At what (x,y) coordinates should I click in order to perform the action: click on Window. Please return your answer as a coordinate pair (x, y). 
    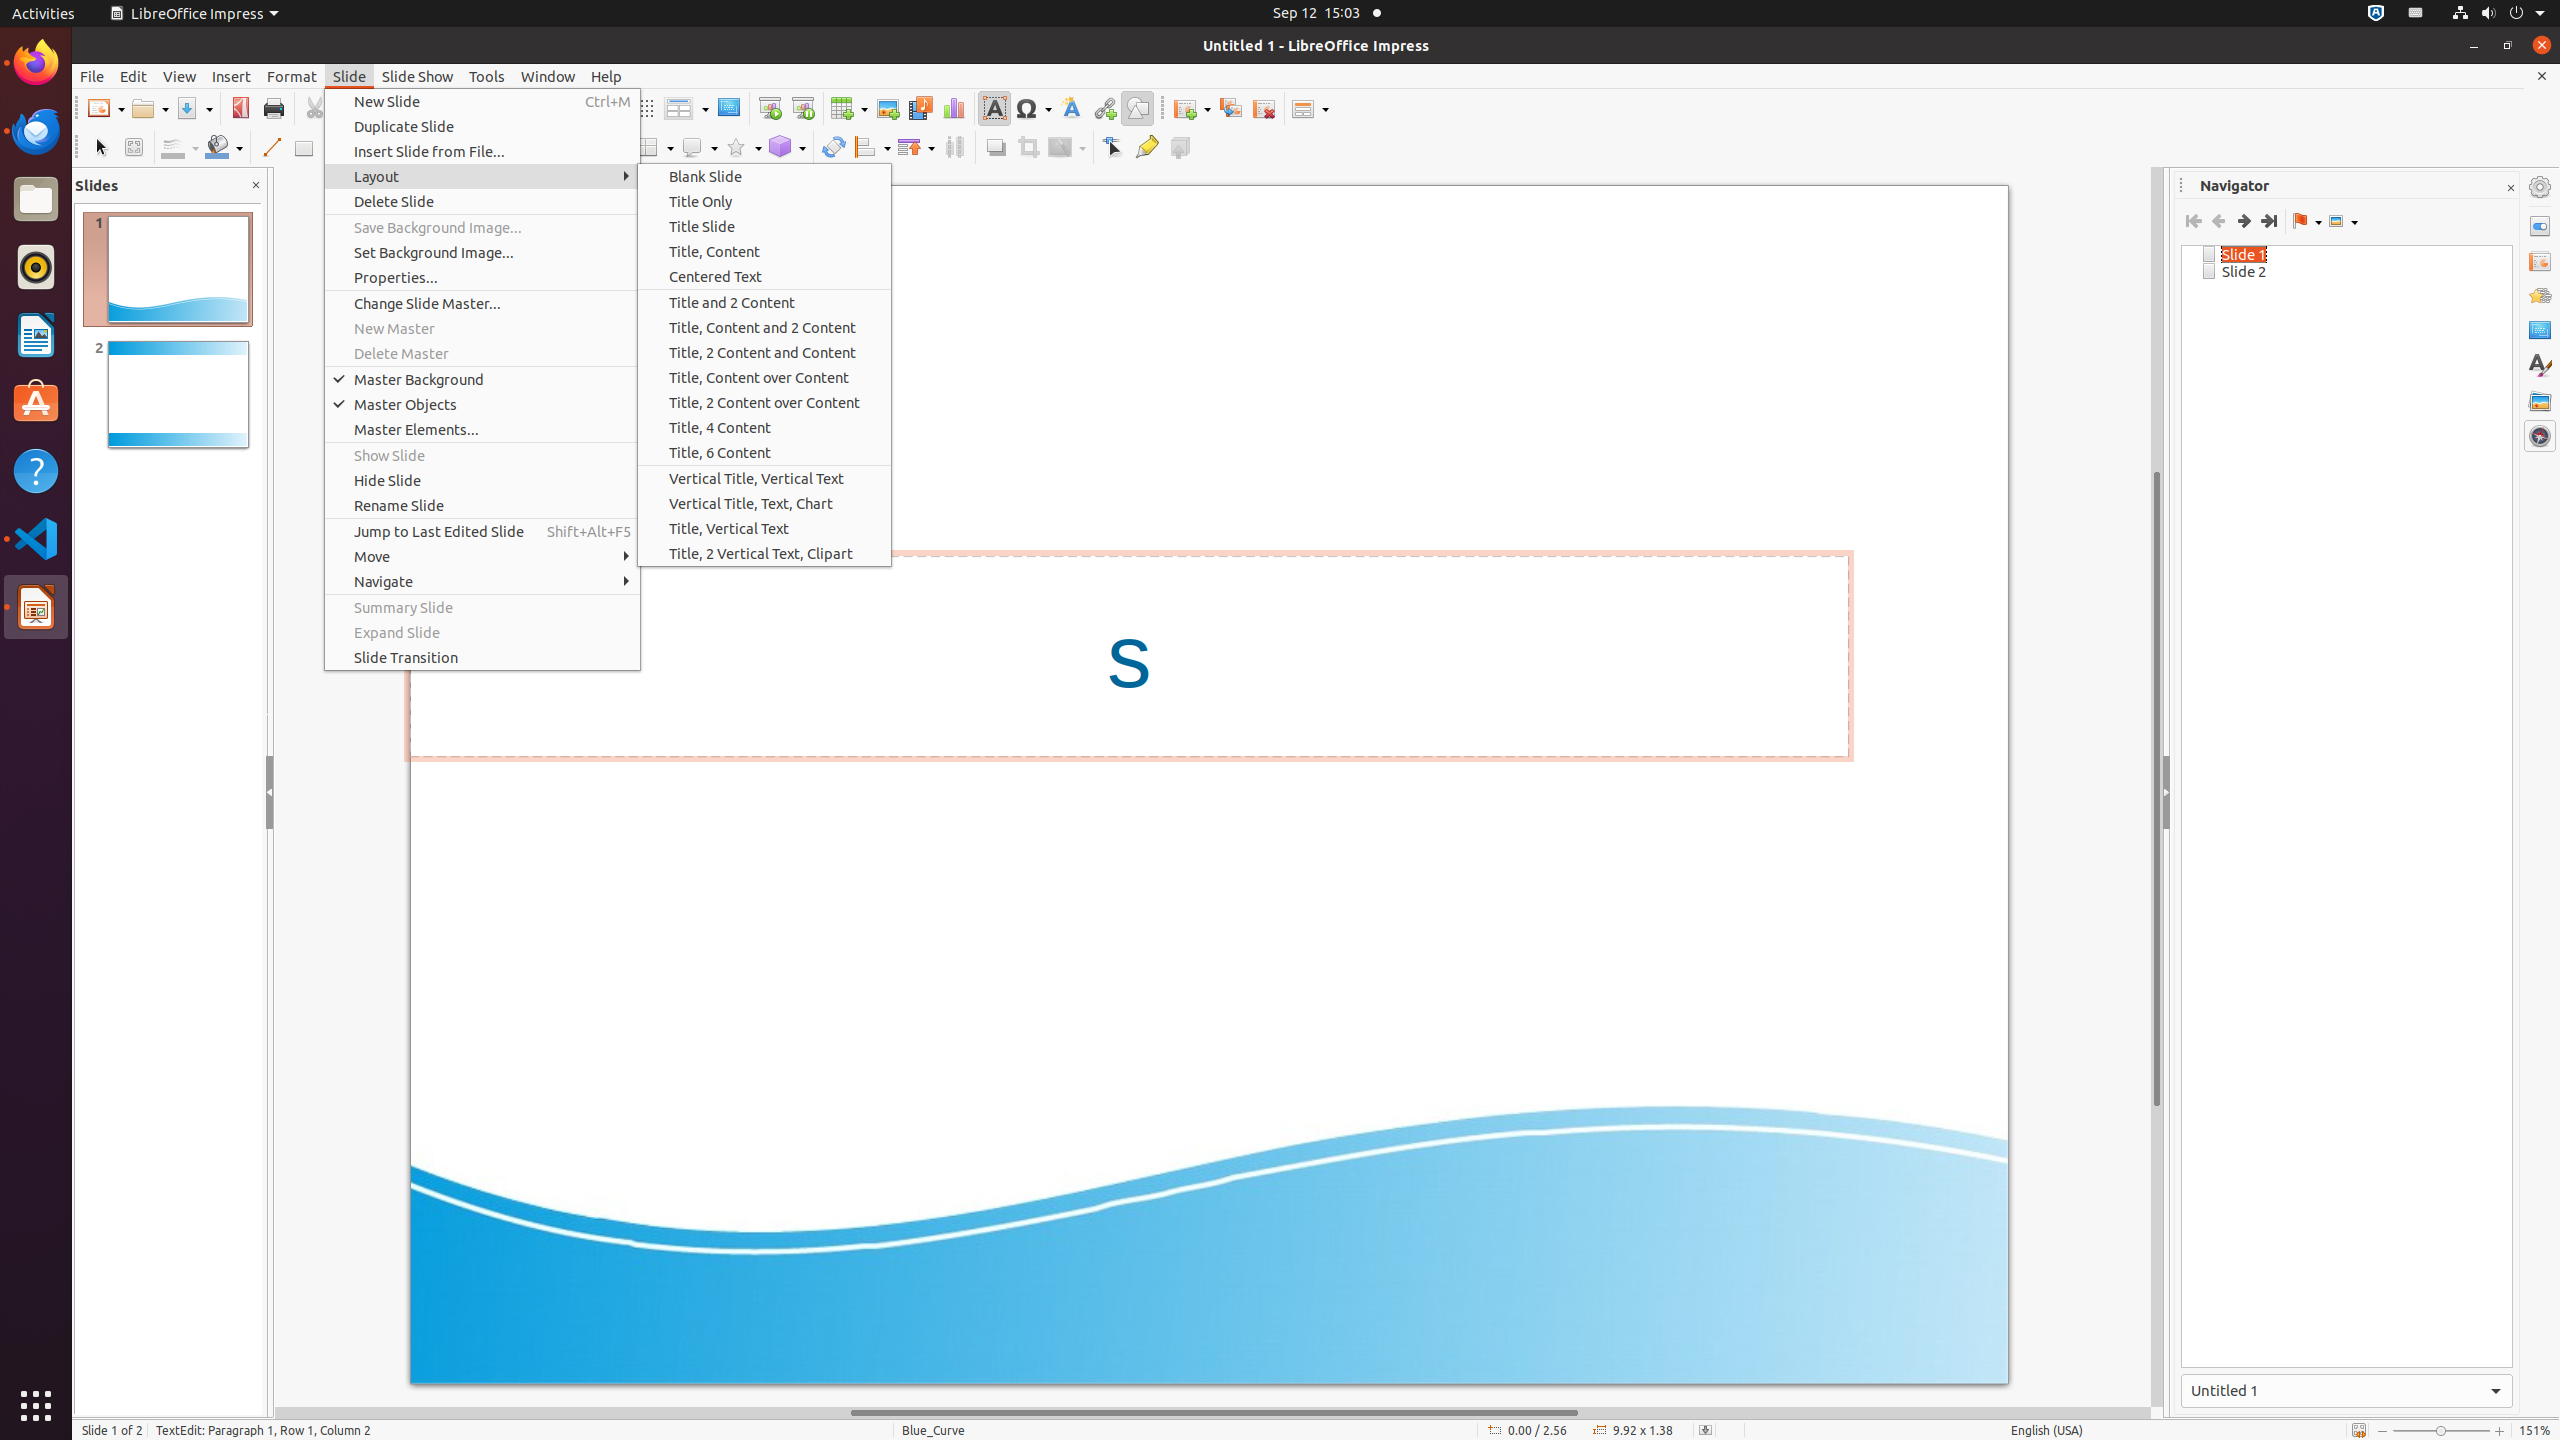
    Looking at the image, I should click on (548, 76).